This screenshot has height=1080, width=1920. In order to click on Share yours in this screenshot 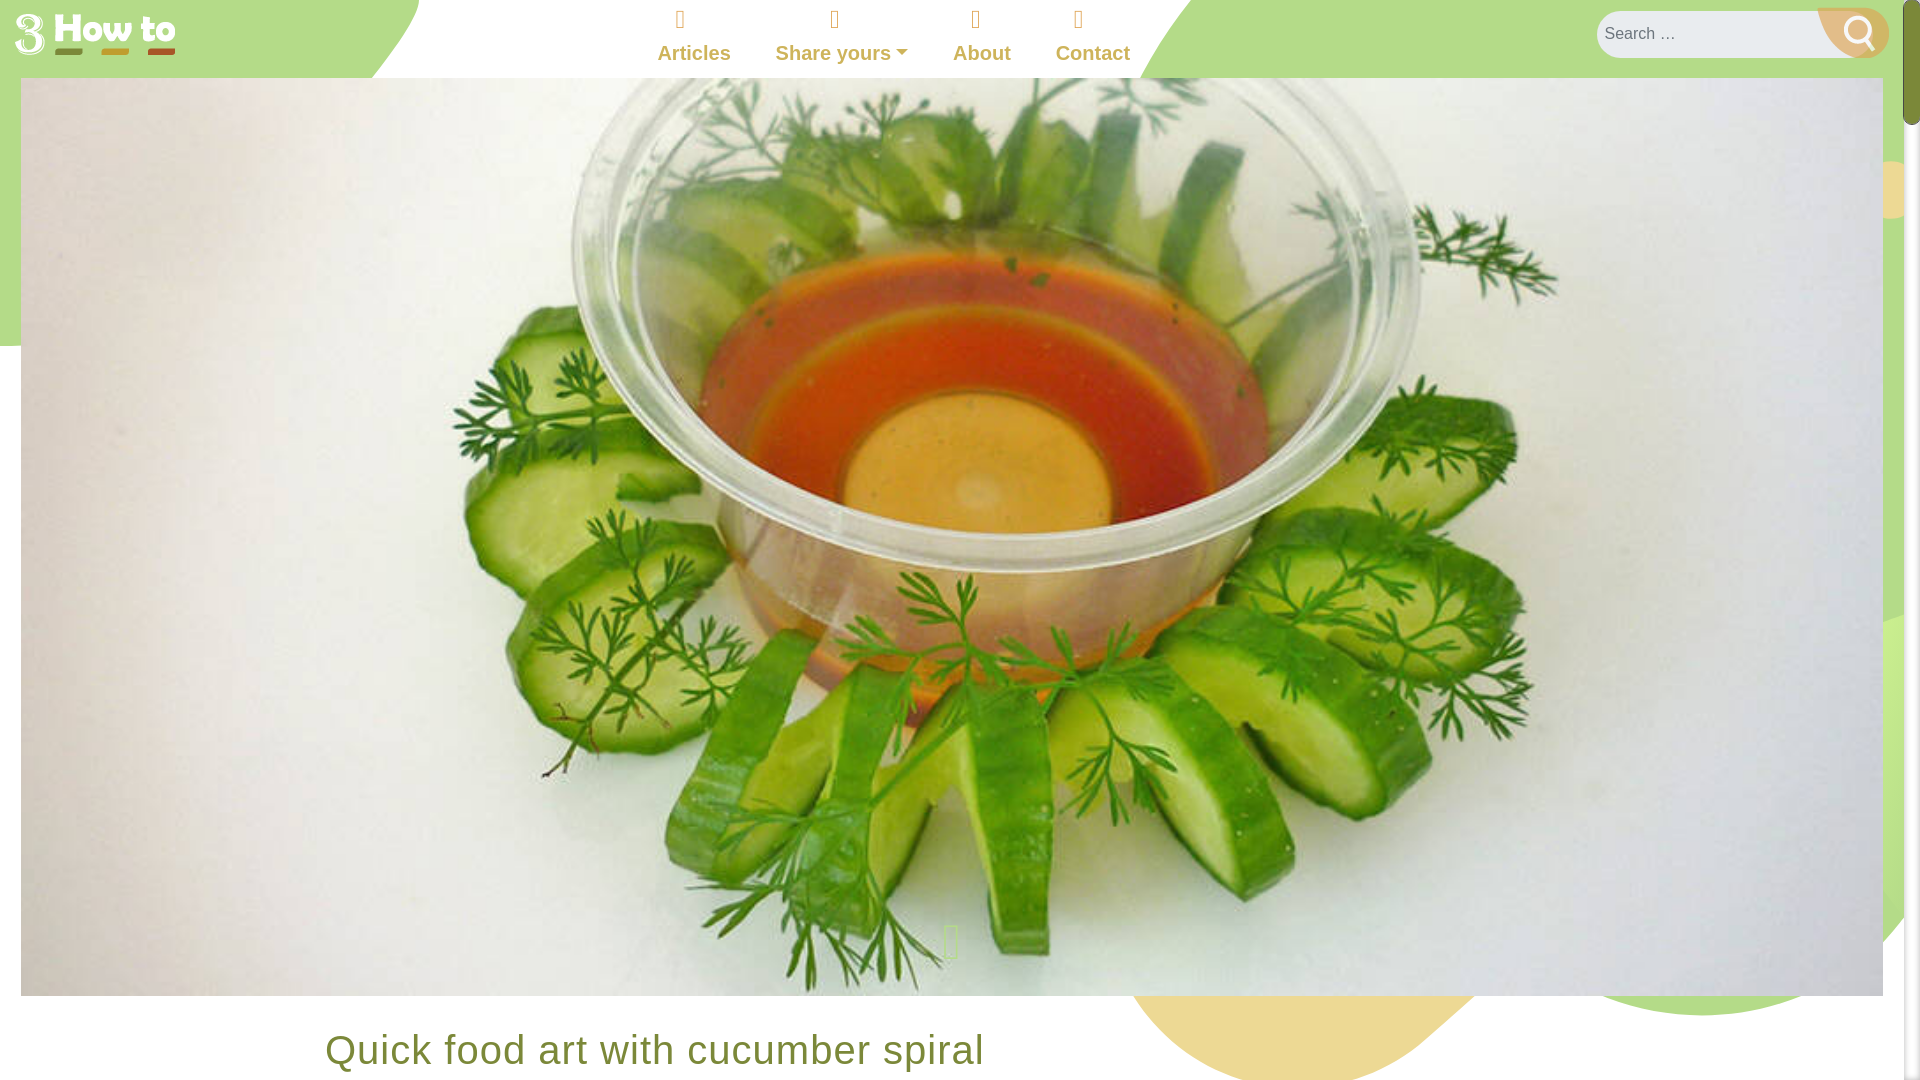, I will do `click(842, 51)`.